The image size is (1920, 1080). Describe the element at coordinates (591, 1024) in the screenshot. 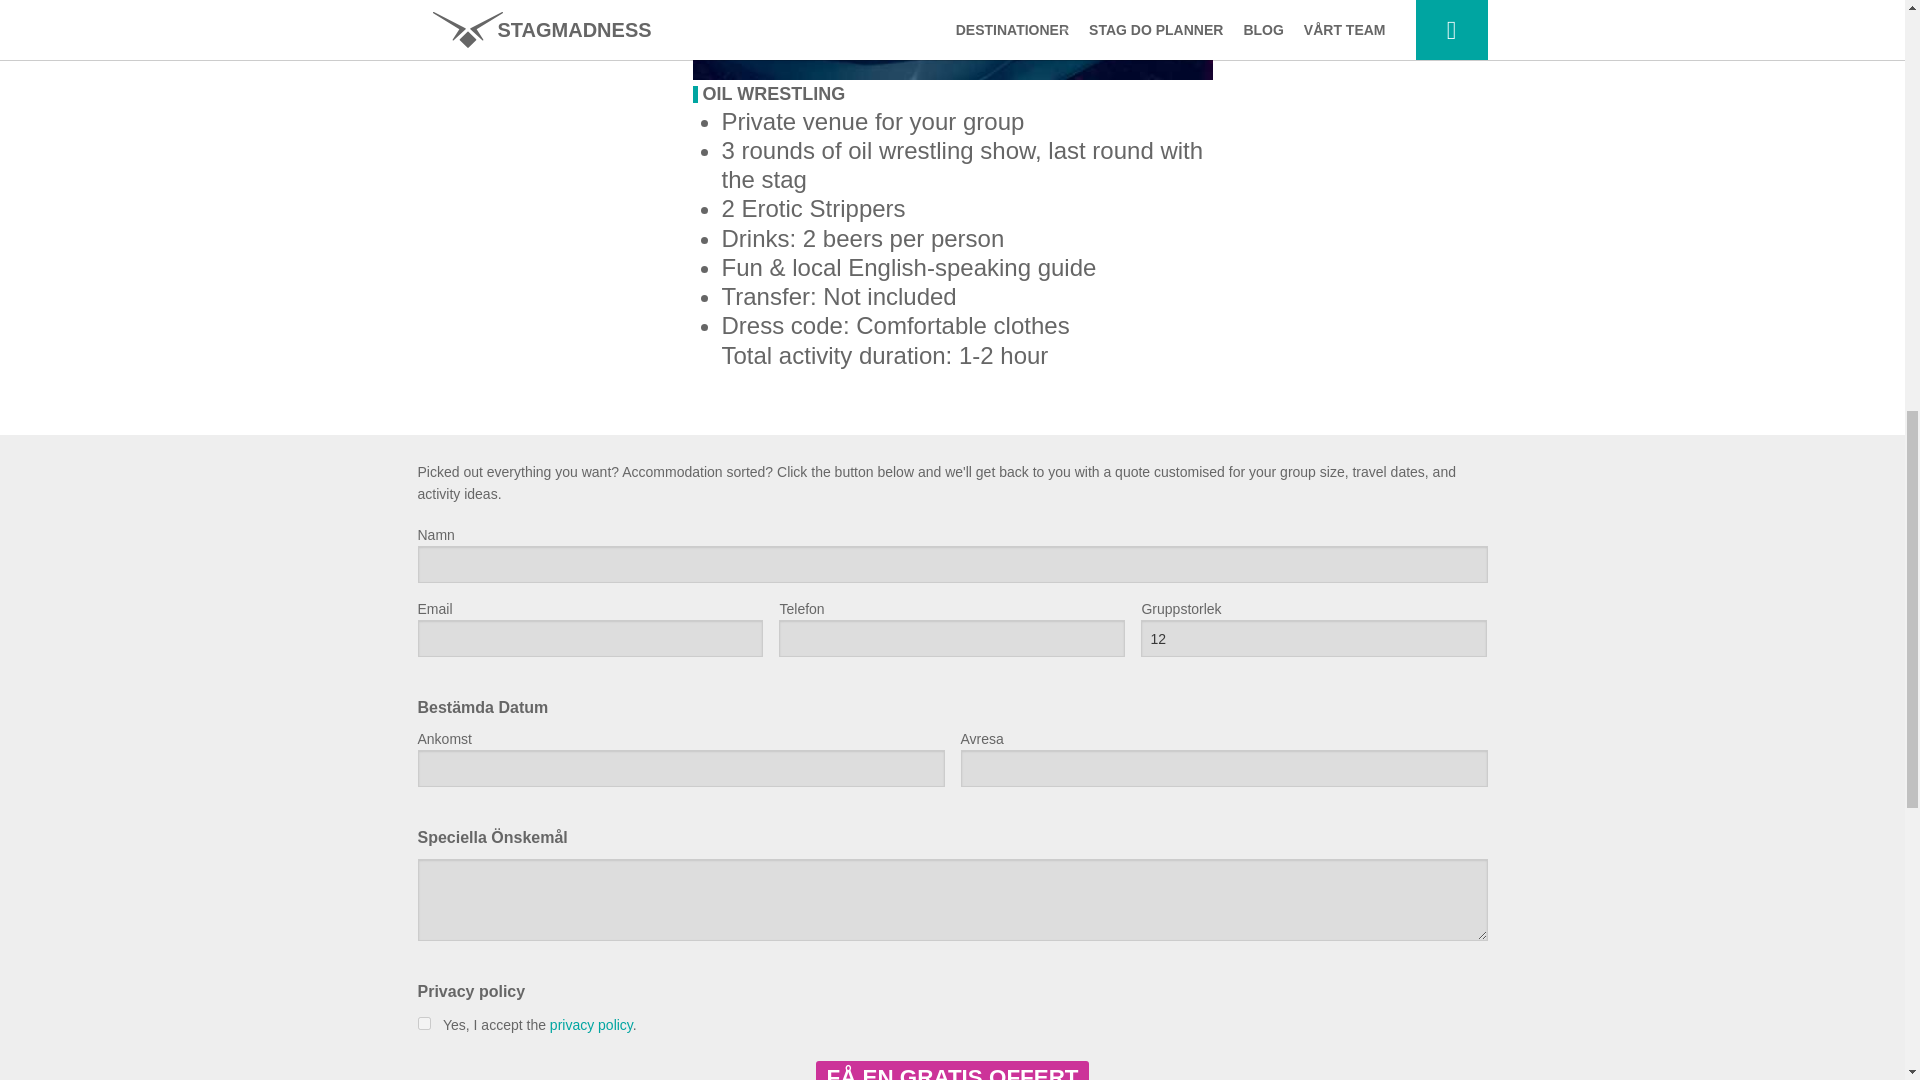

I see `privacy policy` at that location.